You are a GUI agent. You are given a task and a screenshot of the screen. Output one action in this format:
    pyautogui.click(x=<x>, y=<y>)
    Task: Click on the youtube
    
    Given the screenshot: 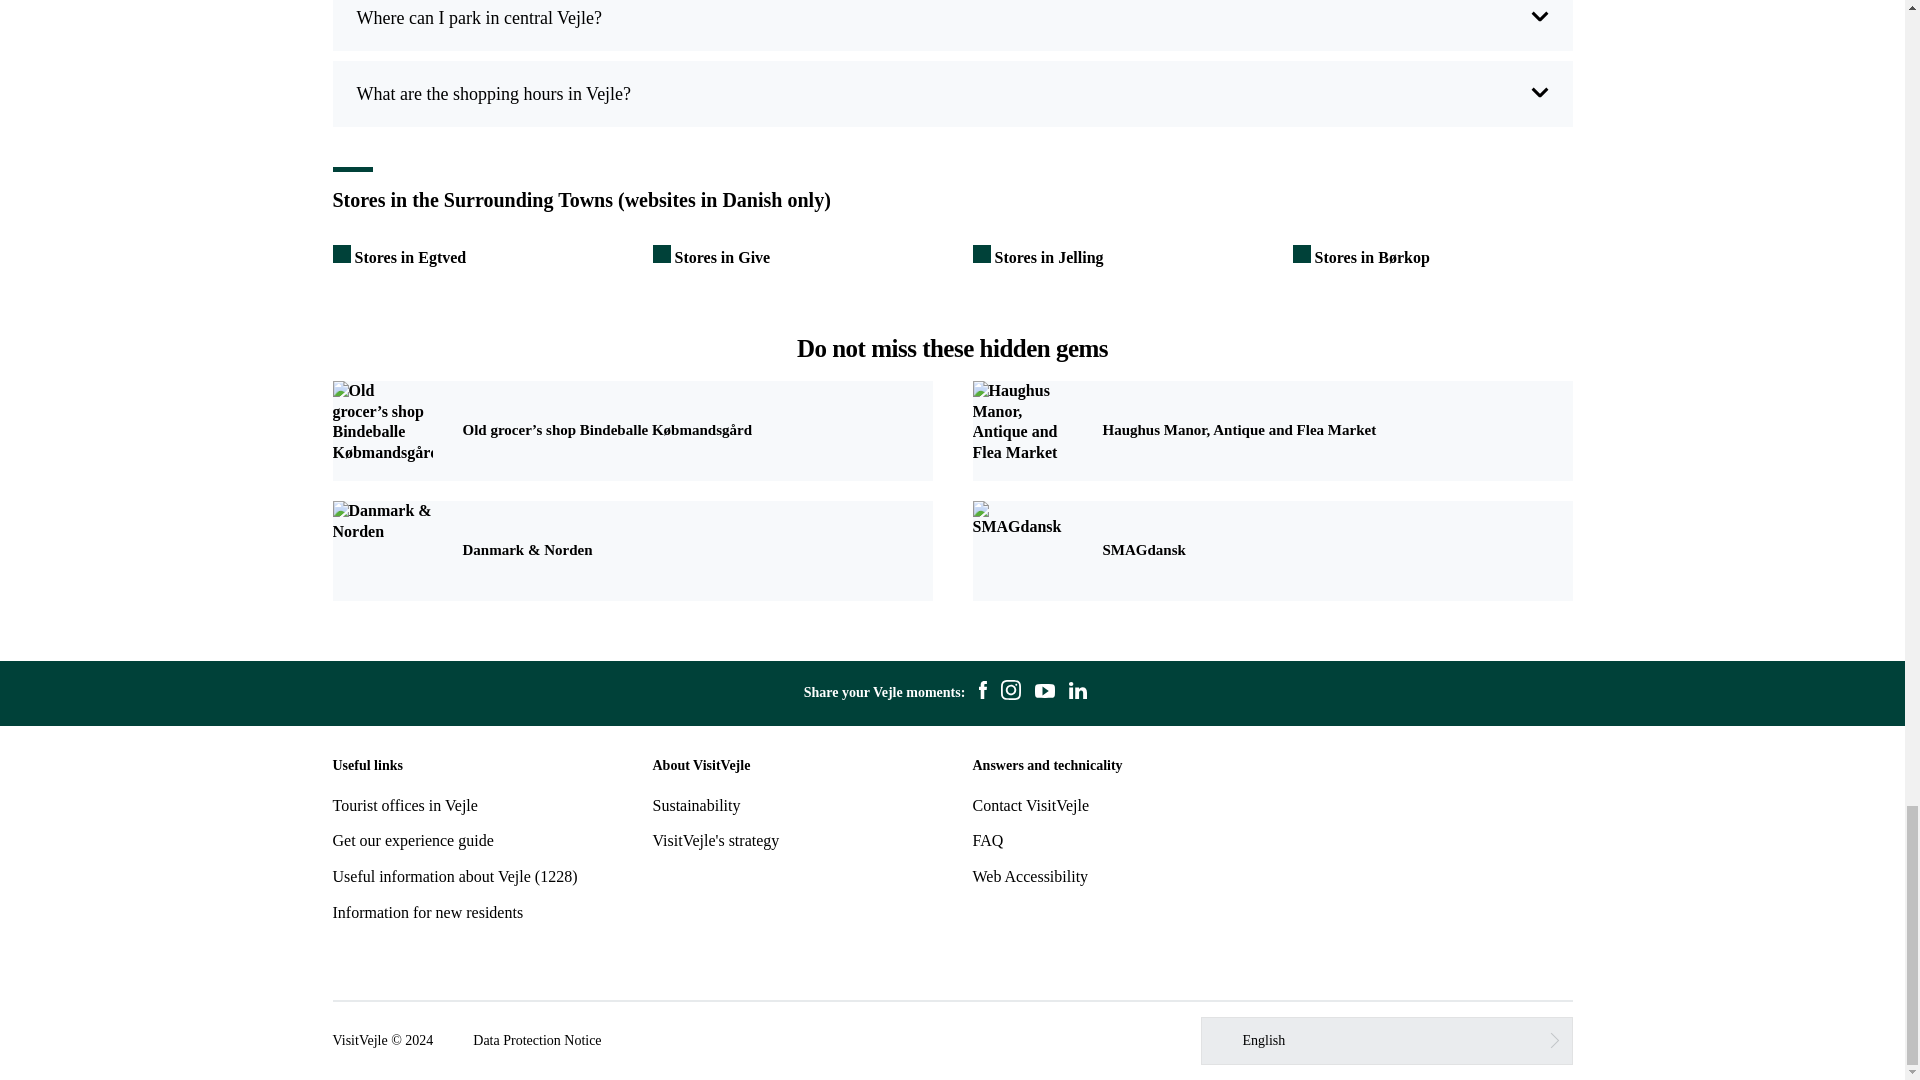 What is the action you would take?
    pyautogui.click(x=1044, y=693)
    